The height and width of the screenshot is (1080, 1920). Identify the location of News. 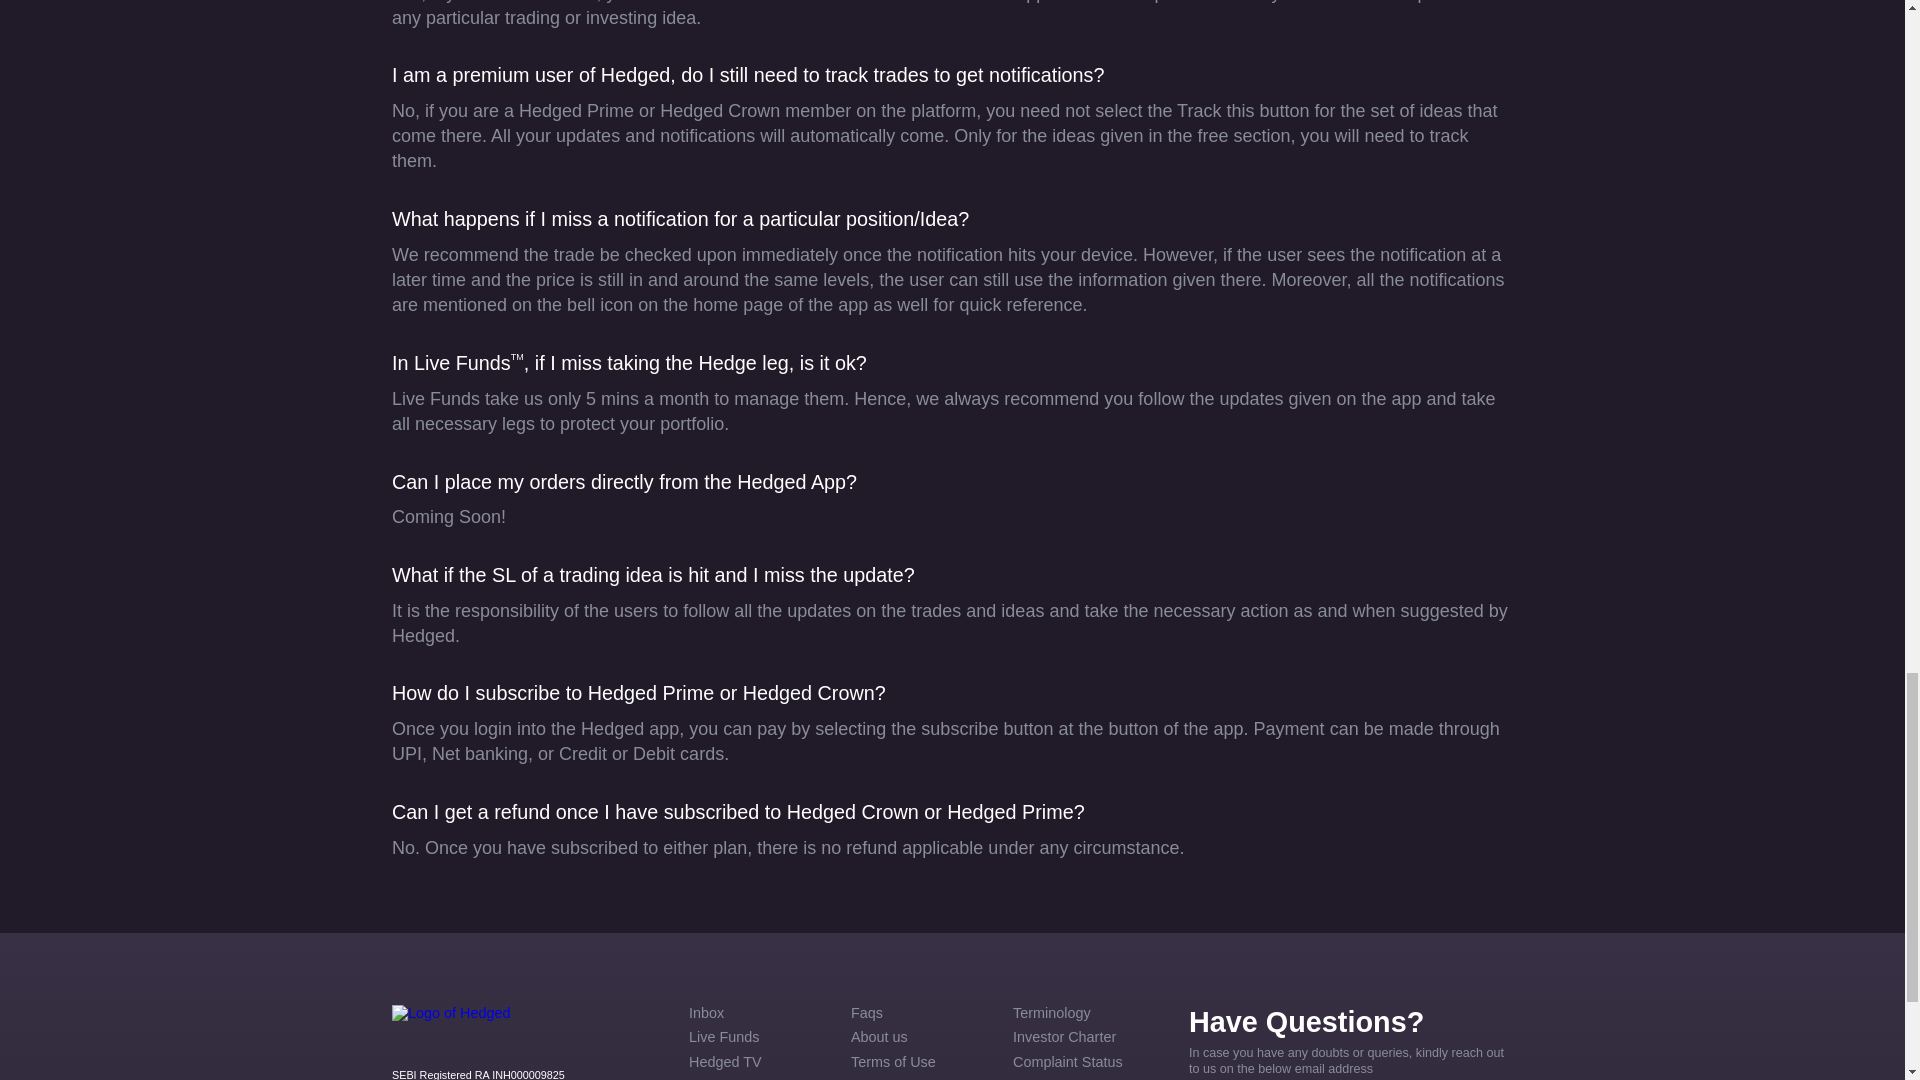
(761, 1078).